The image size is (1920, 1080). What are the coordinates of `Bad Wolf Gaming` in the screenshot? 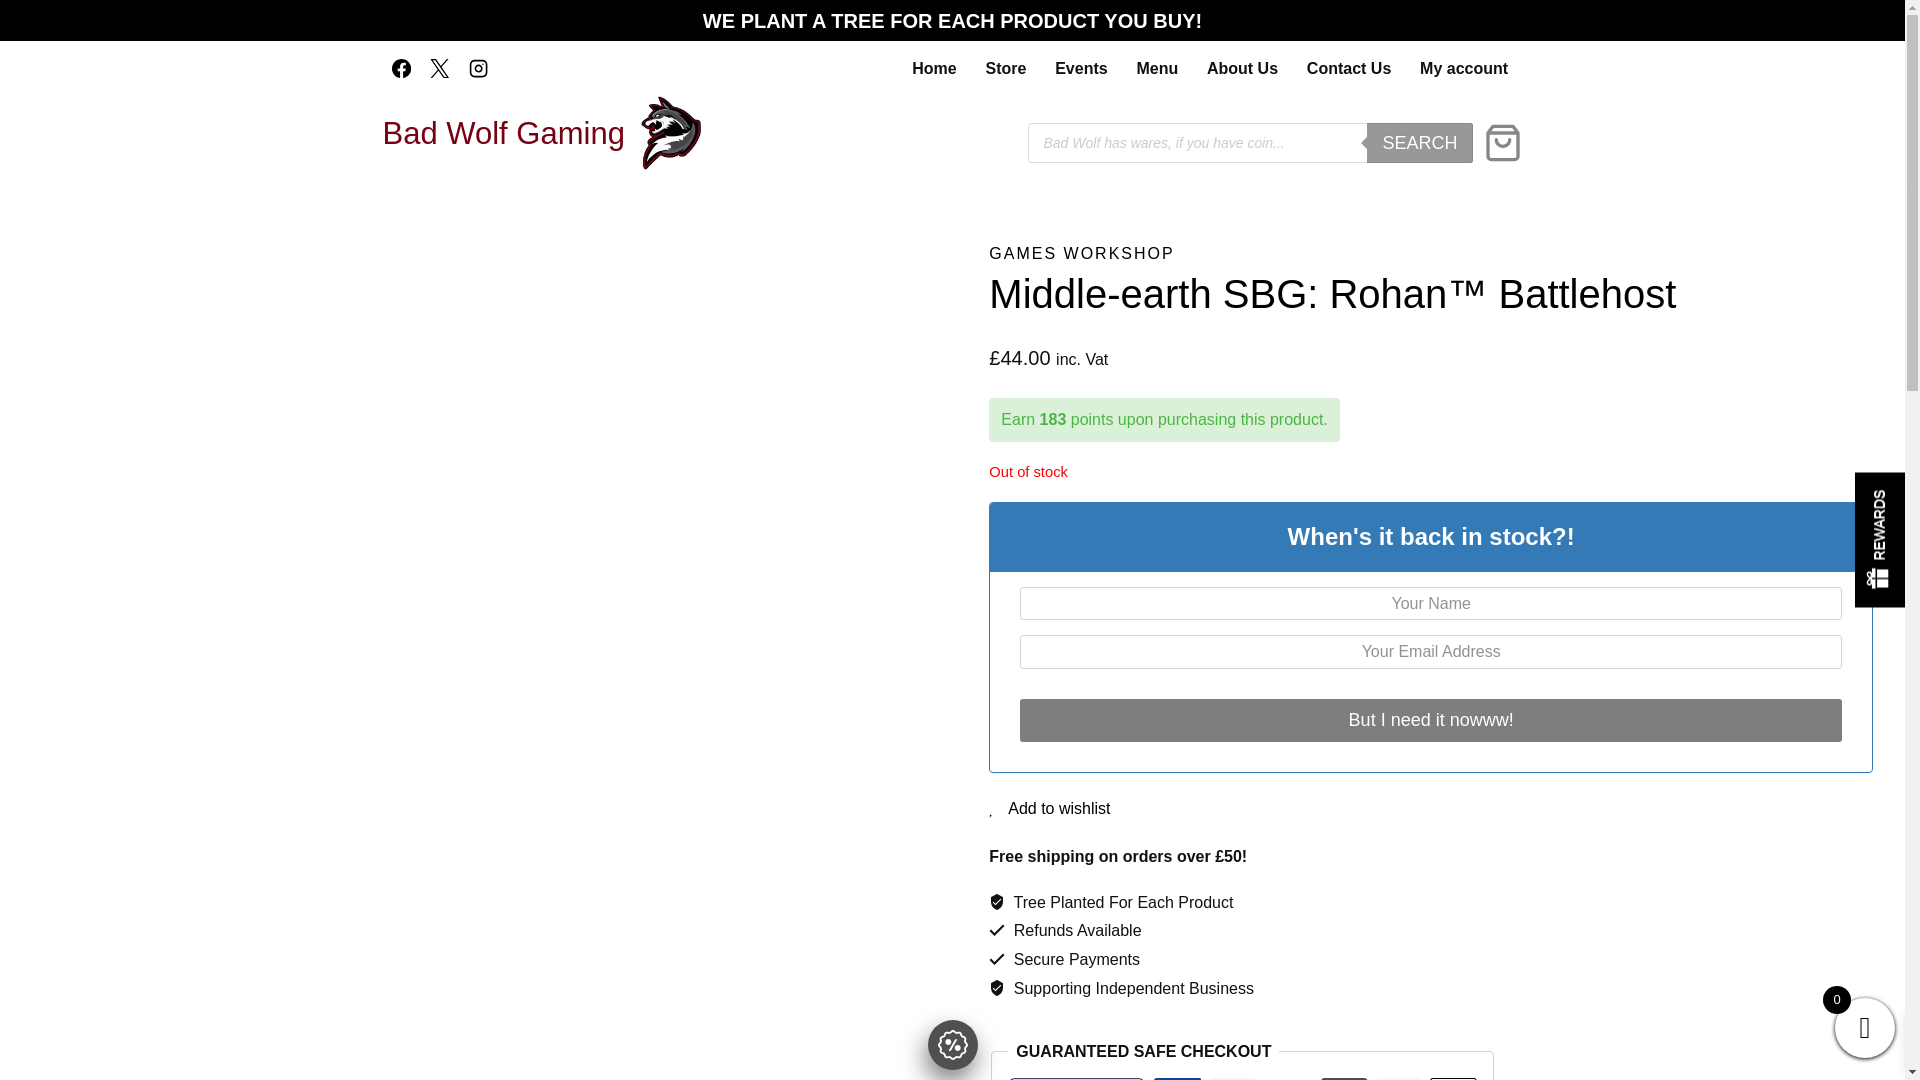 It's located at (541, 132).